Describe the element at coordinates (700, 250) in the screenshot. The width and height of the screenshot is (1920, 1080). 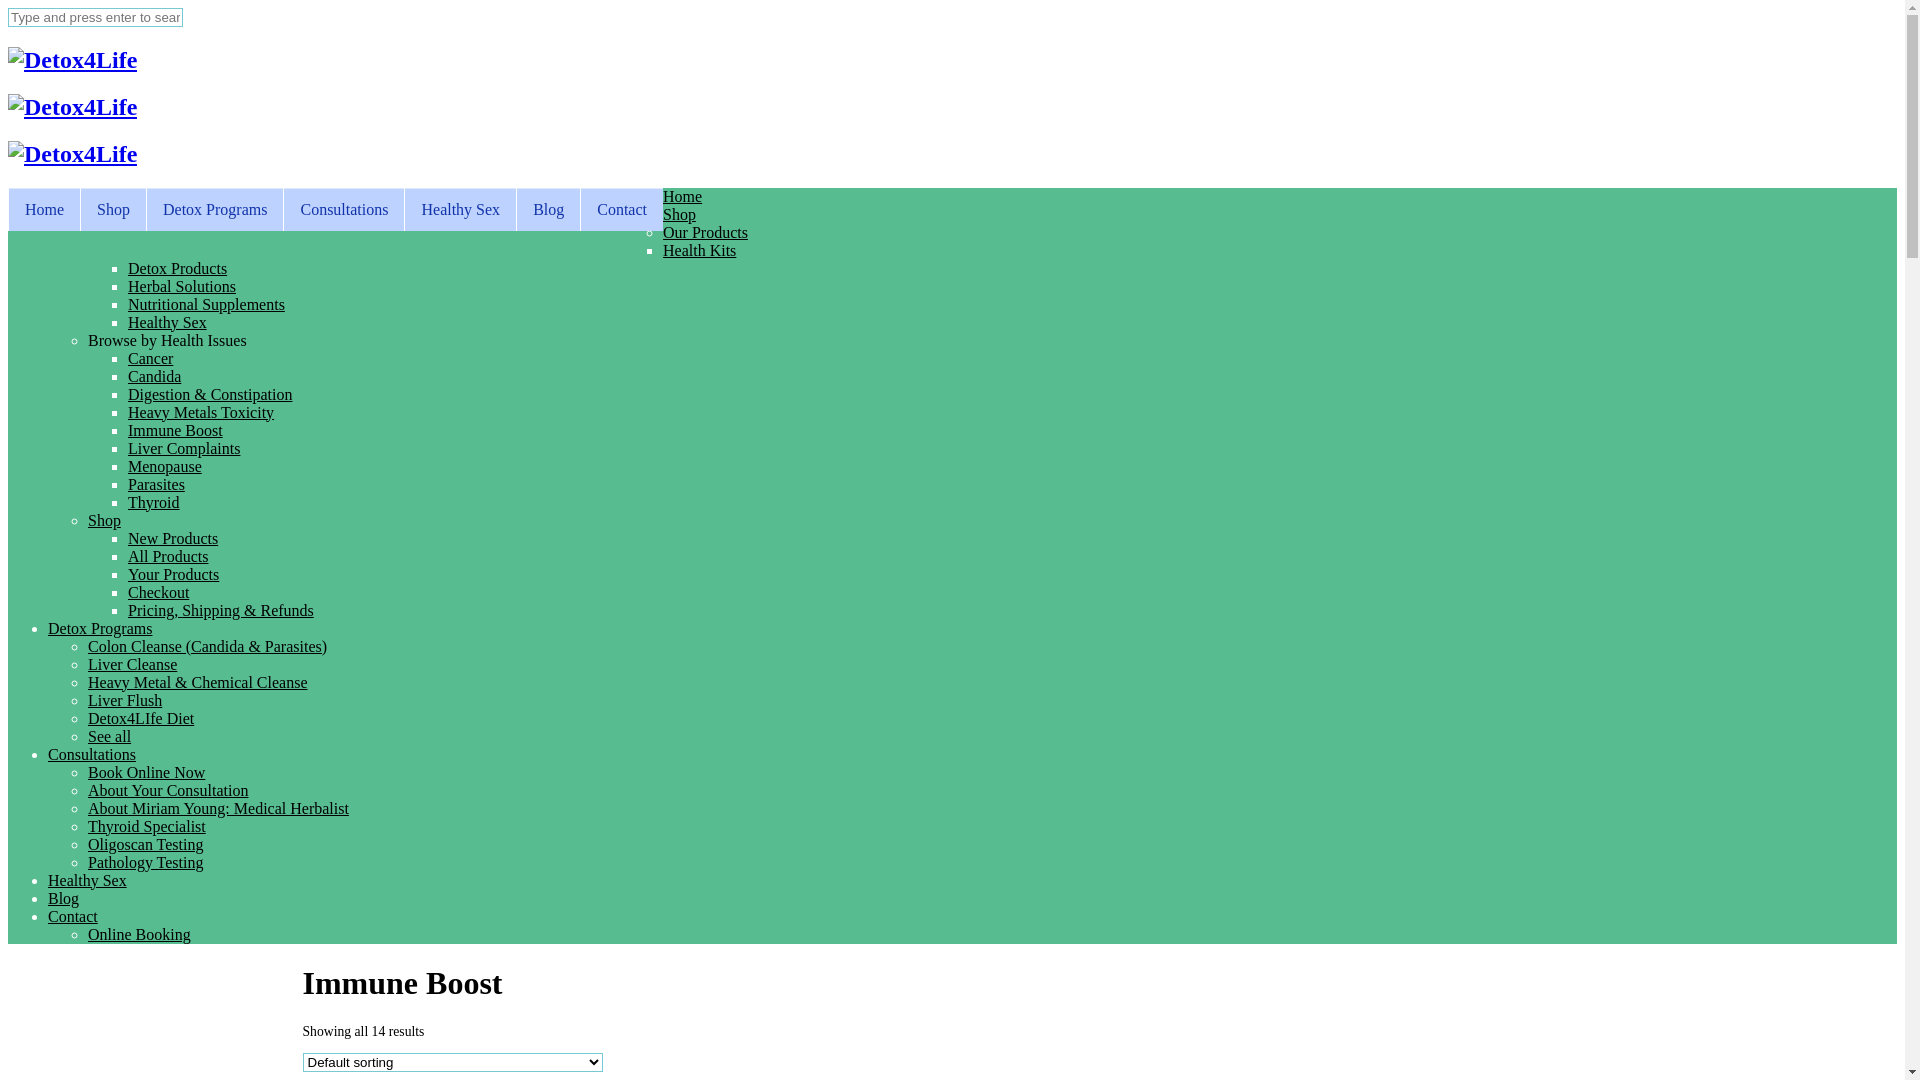
I see `Health Kits` at that location.